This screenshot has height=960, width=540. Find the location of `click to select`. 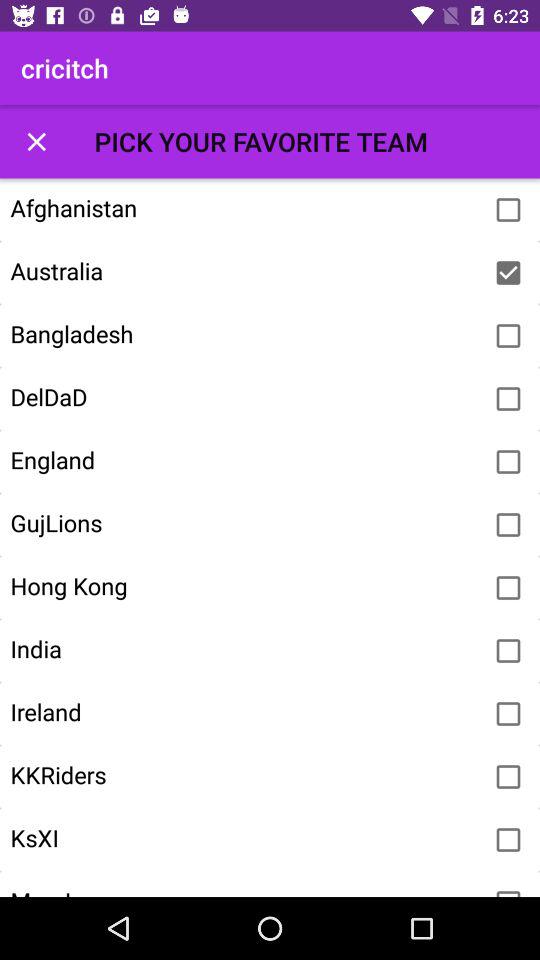

click to select is located at coordinates (508, 588).